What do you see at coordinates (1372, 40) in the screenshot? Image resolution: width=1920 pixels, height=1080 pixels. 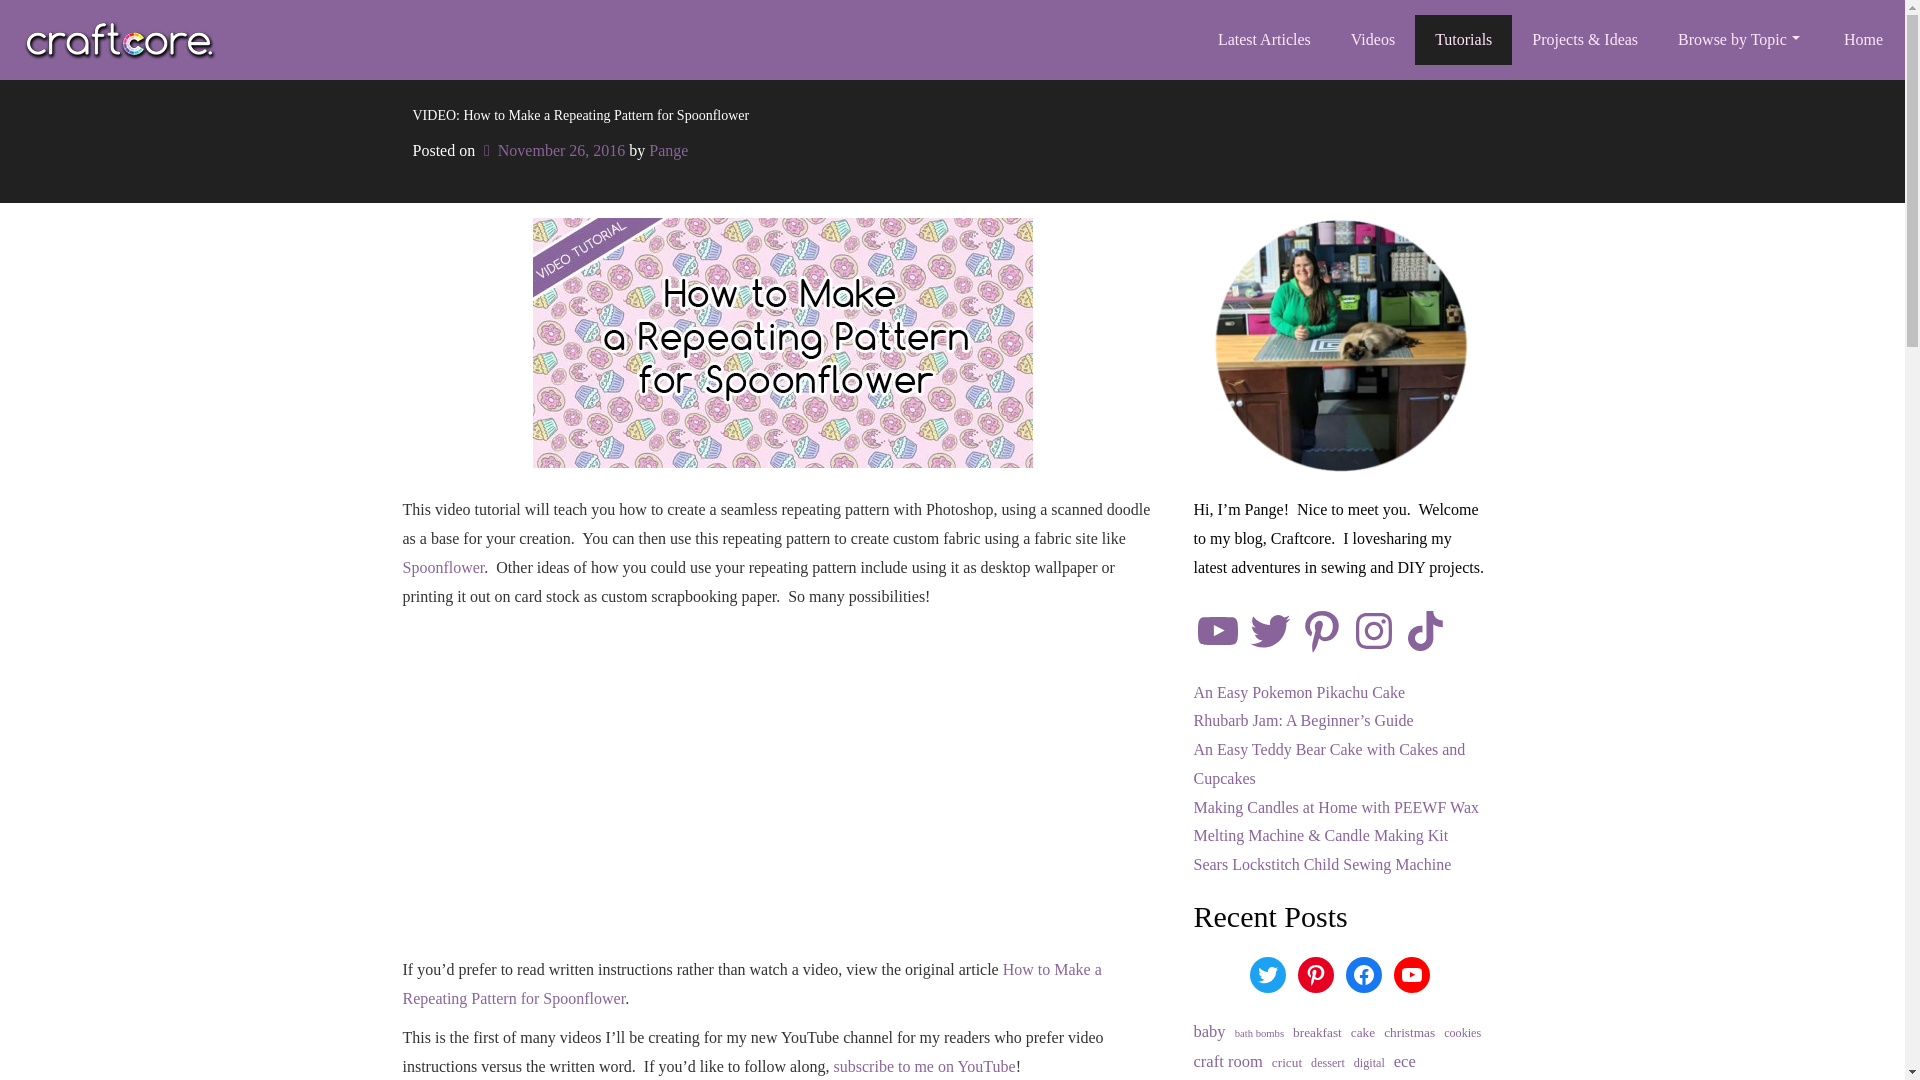 I see `Videos` at bounding box center [1372, 40].